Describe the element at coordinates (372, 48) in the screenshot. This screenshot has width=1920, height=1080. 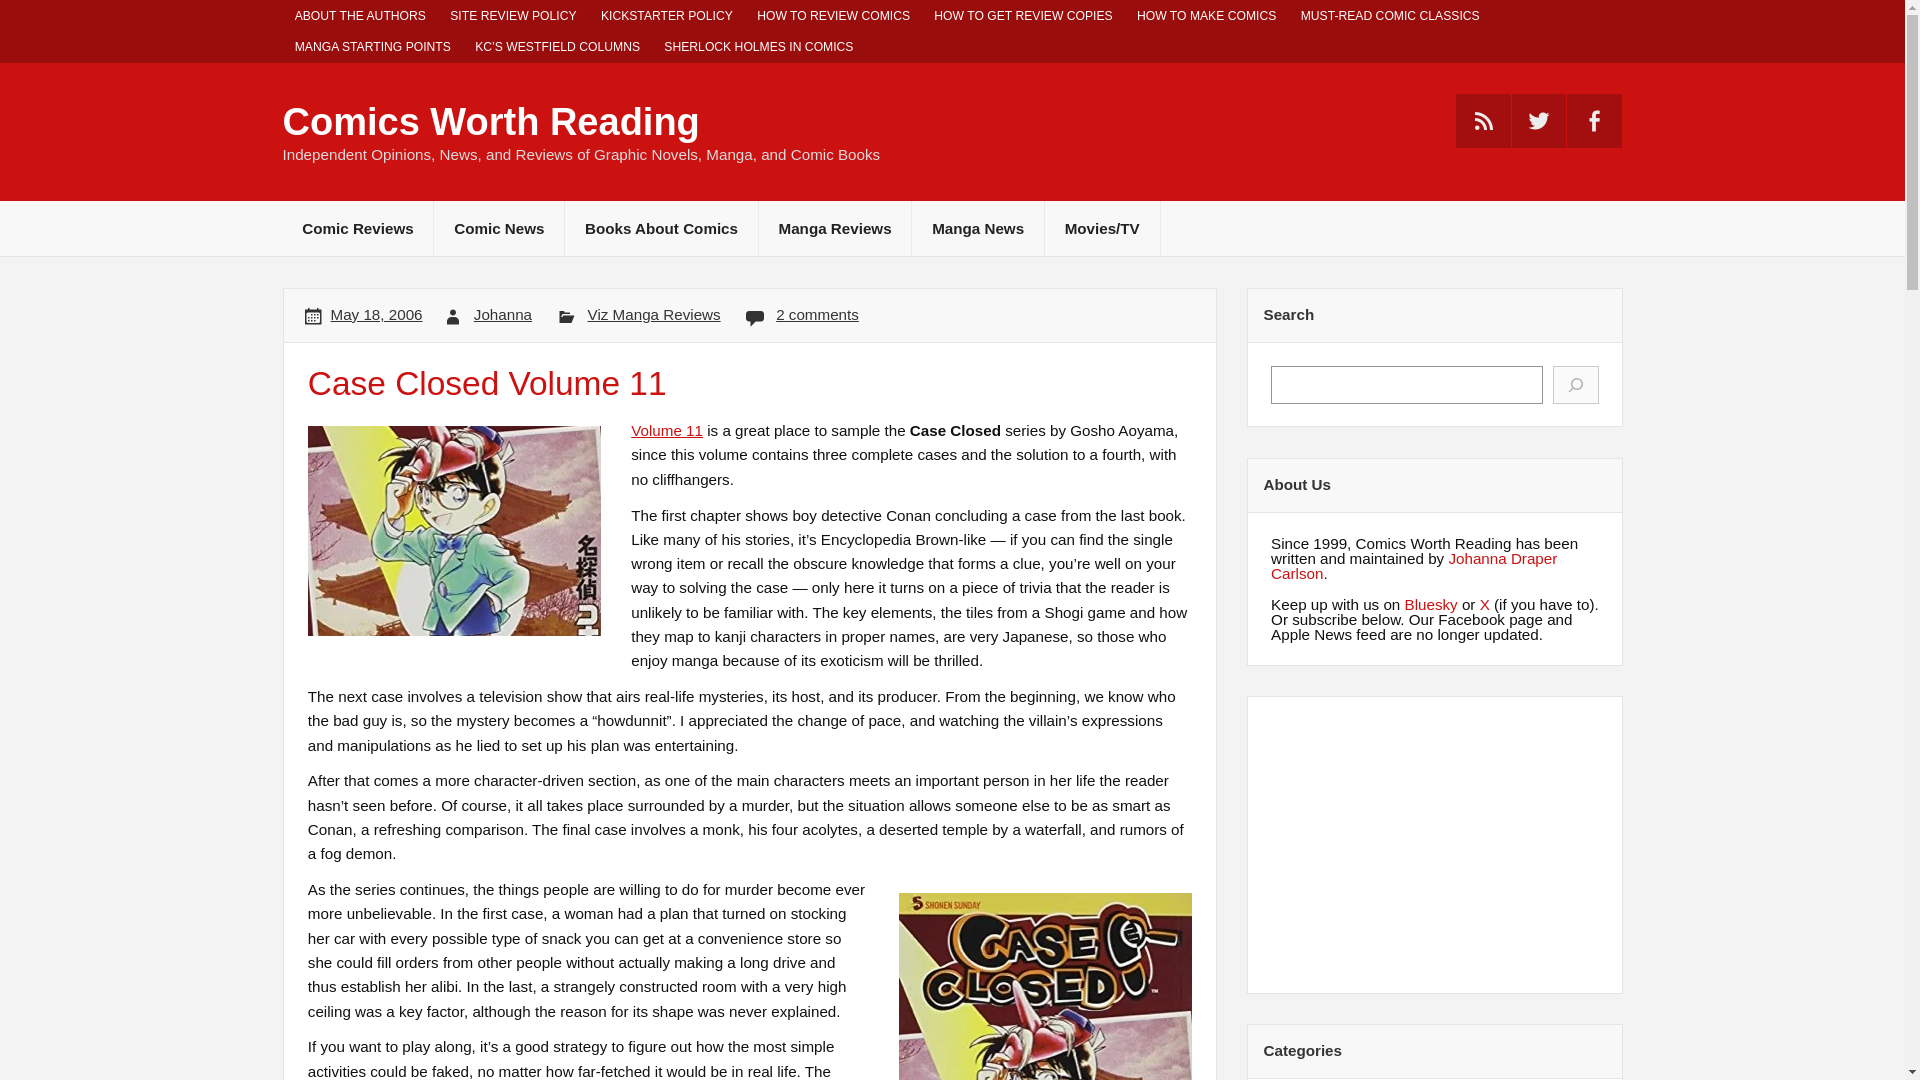
I see `MANGA STARTING POINTS` at that location.